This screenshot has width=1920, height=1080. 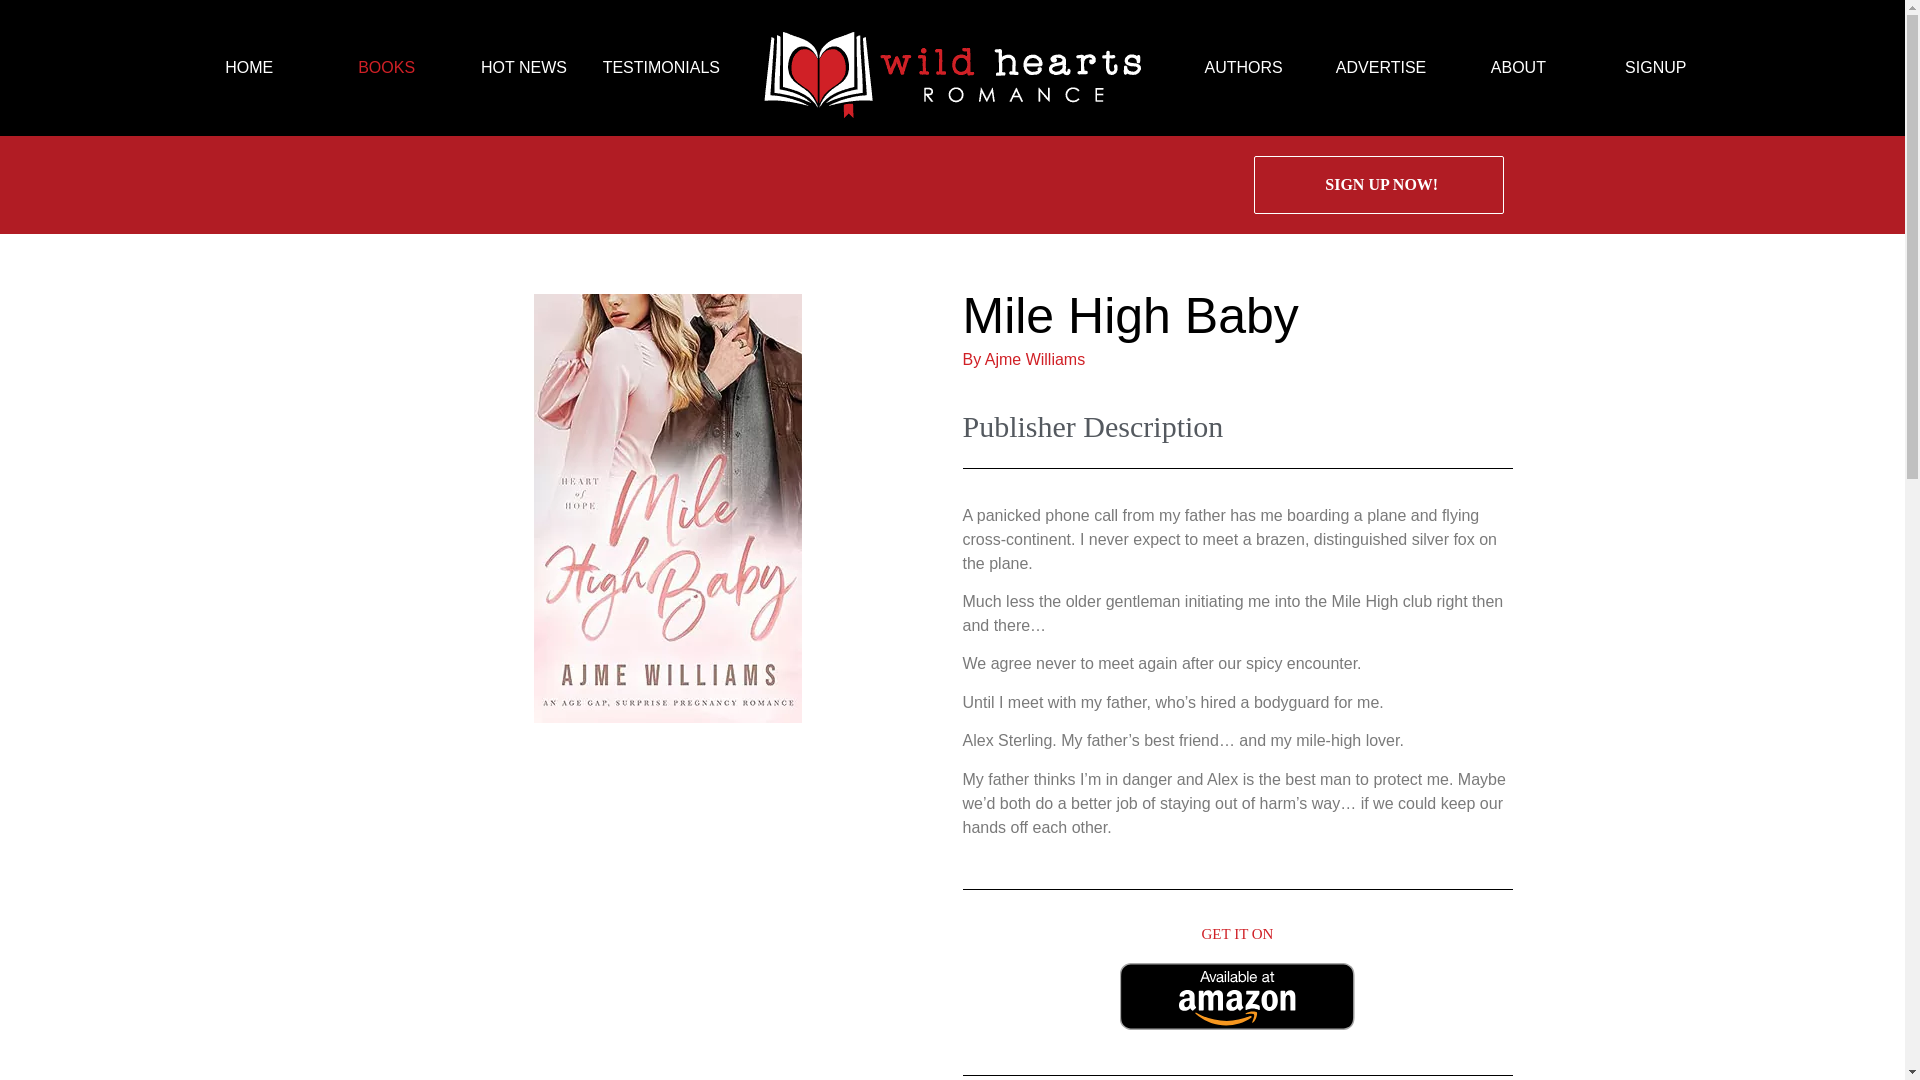 What do you see at coordinates (1243, 67) in the screenshot?
I see `AUTHORS` at bounding box center [1243, 67].